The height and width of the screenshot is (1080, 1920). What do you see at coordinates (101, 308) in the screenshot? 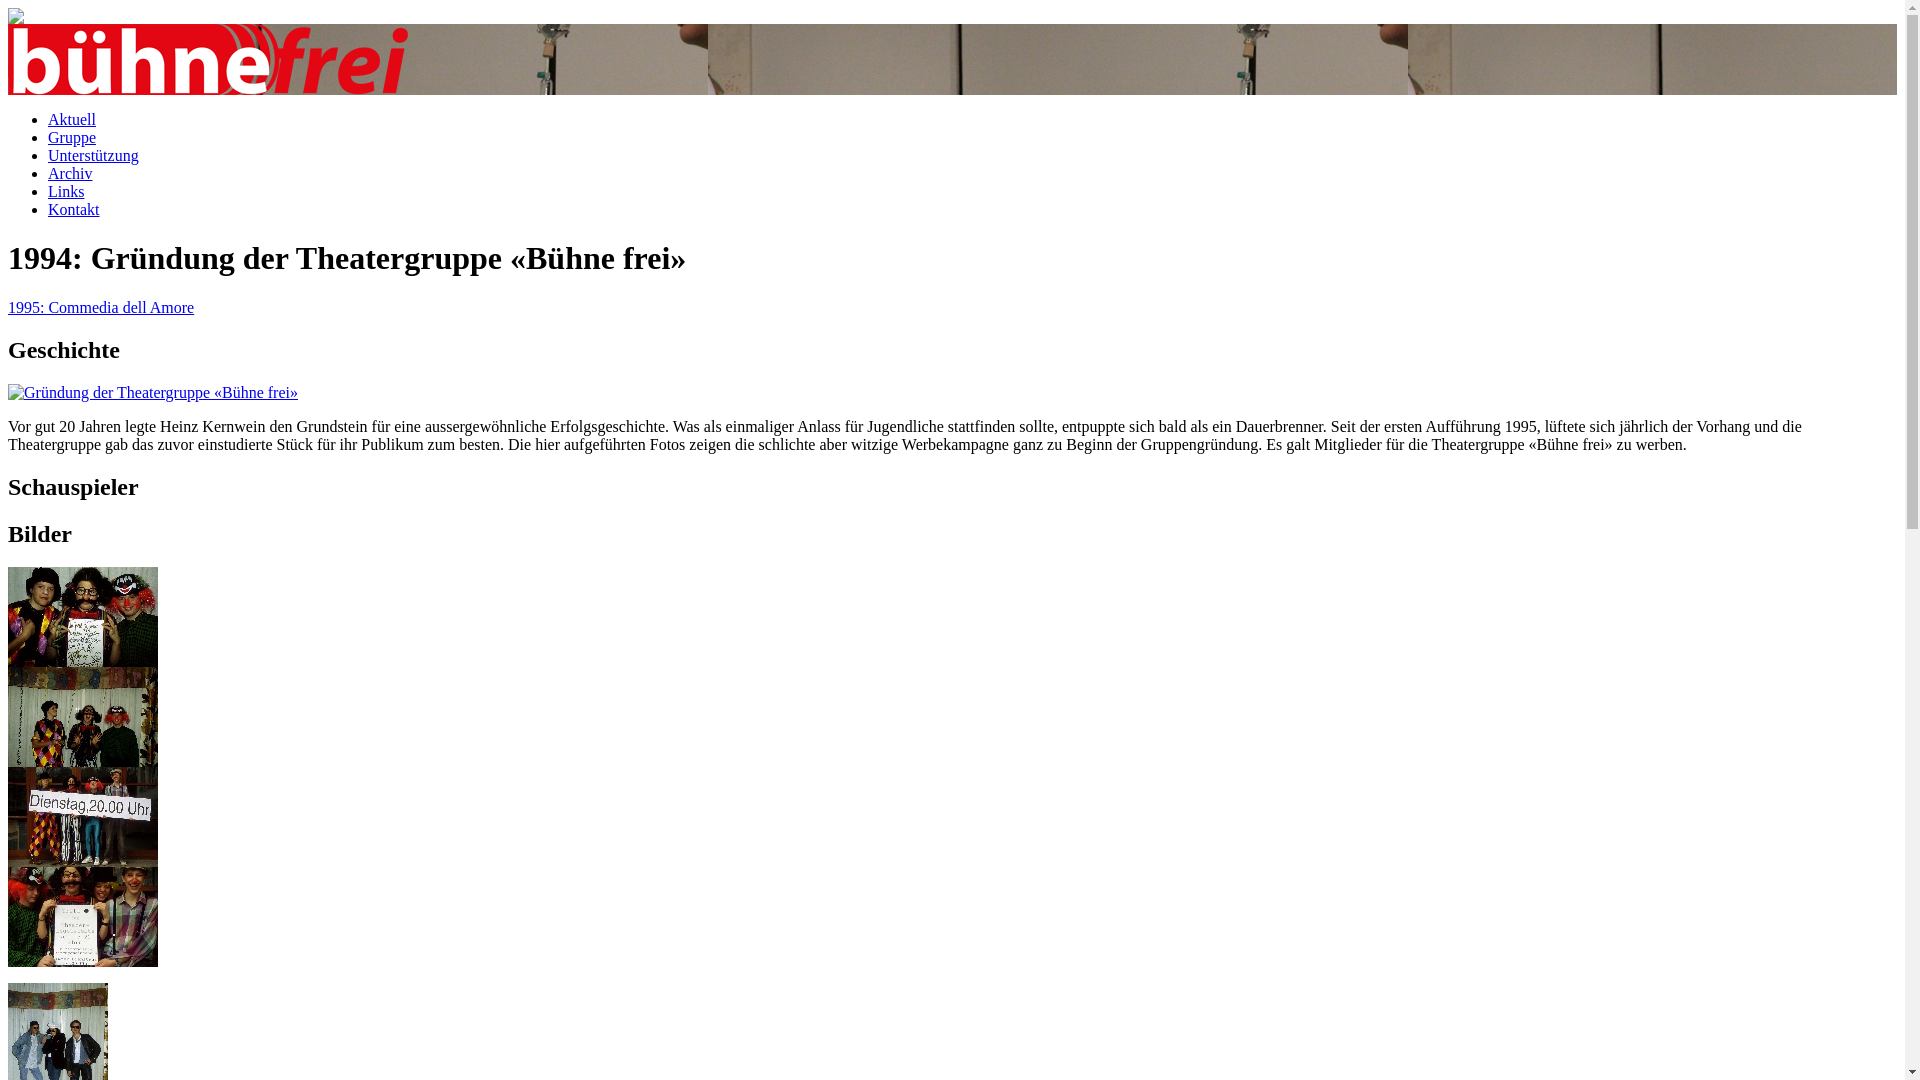
I see `1995: Commedia dell Amore` at bounding box center [101, 308].